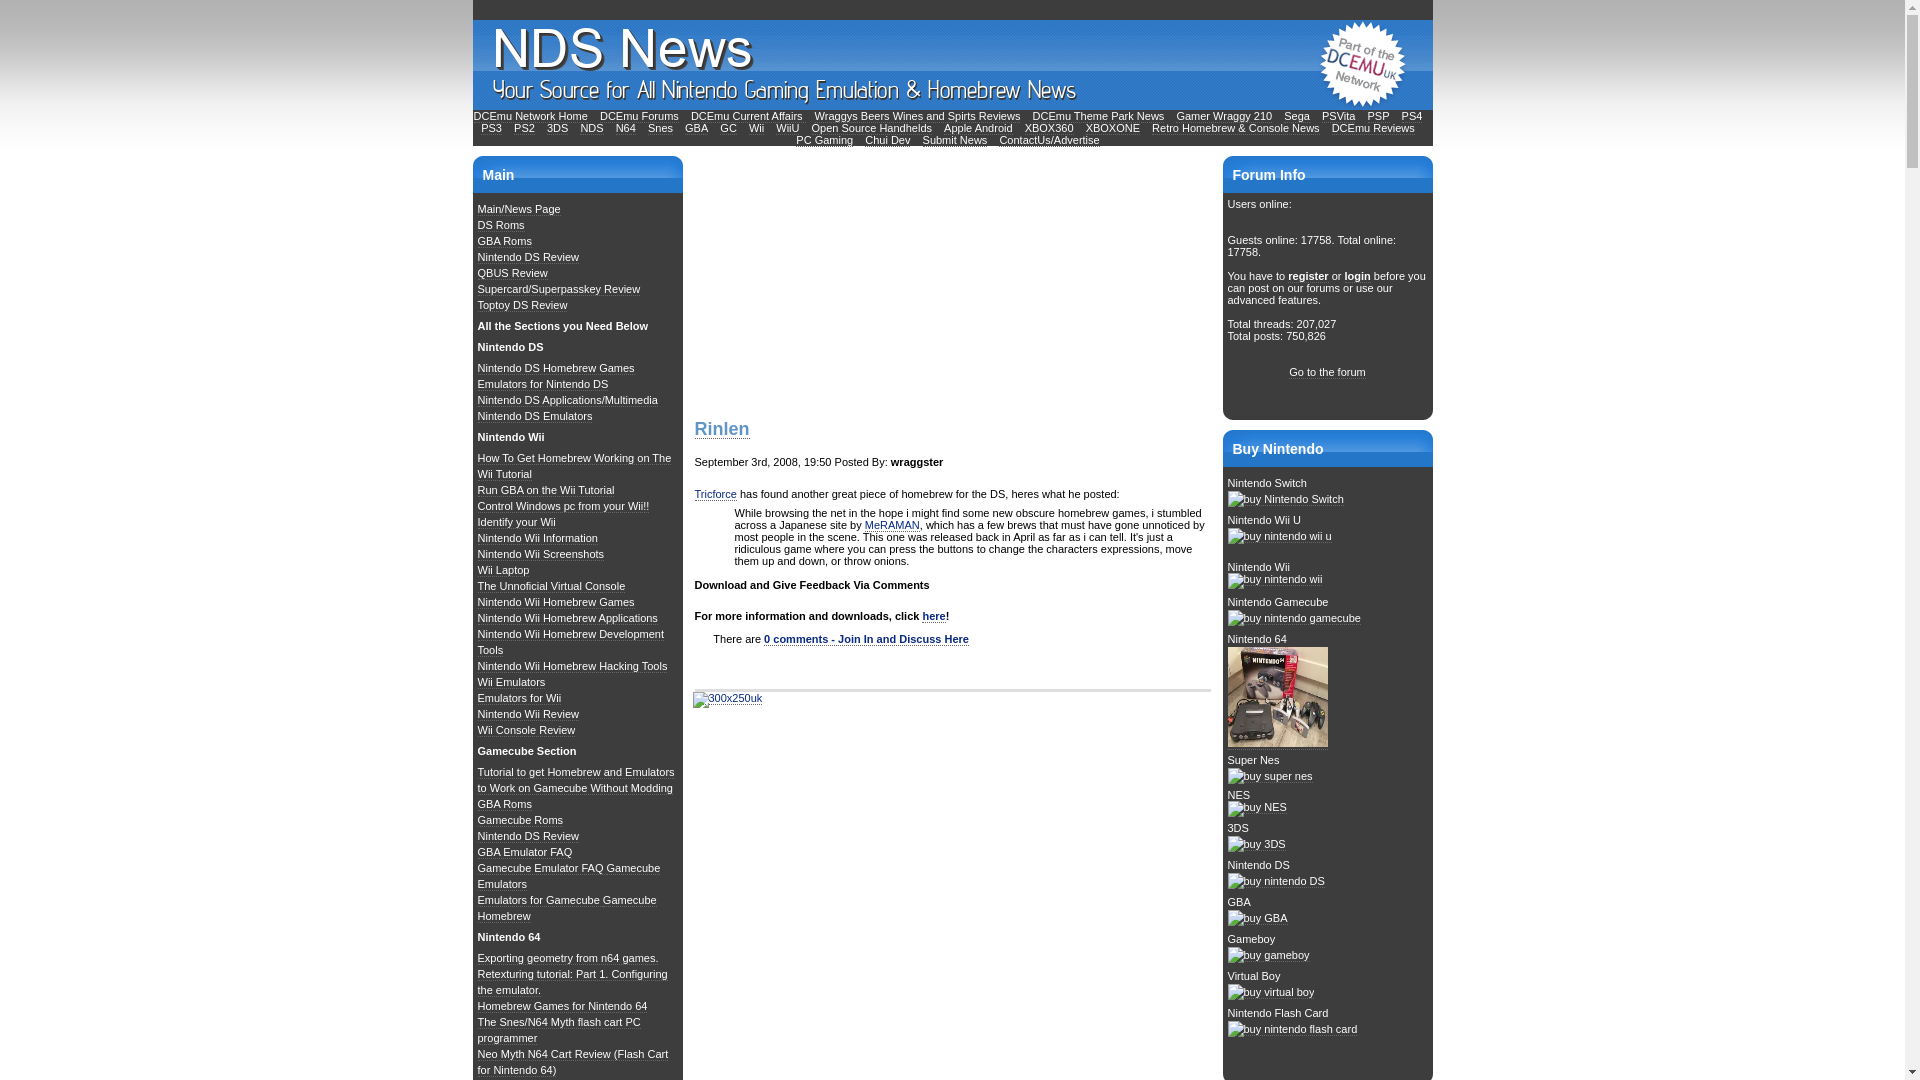 This screenshot has height=1080, width=1920. Describe the element at coordinates (1412, 116) in the screenshot. I see `PS4` at that location.